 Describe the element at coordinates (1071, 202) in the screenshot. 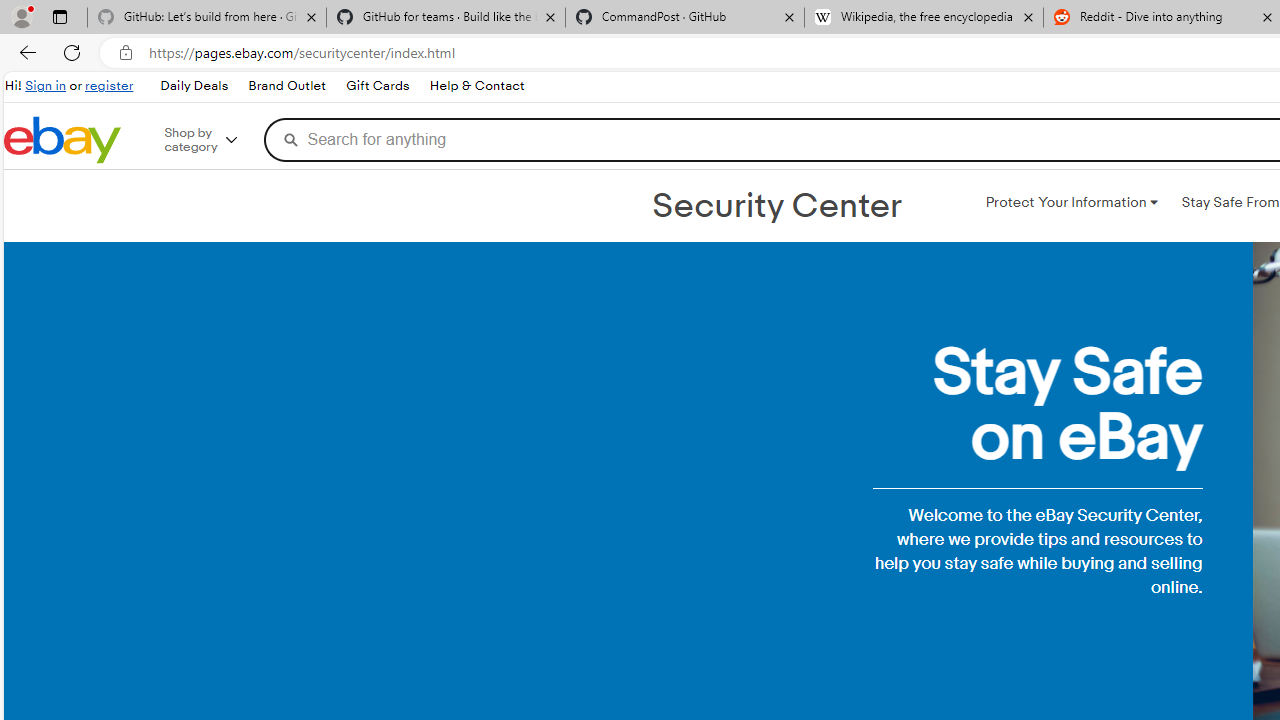

I see `Protect Your Information ` at that location.